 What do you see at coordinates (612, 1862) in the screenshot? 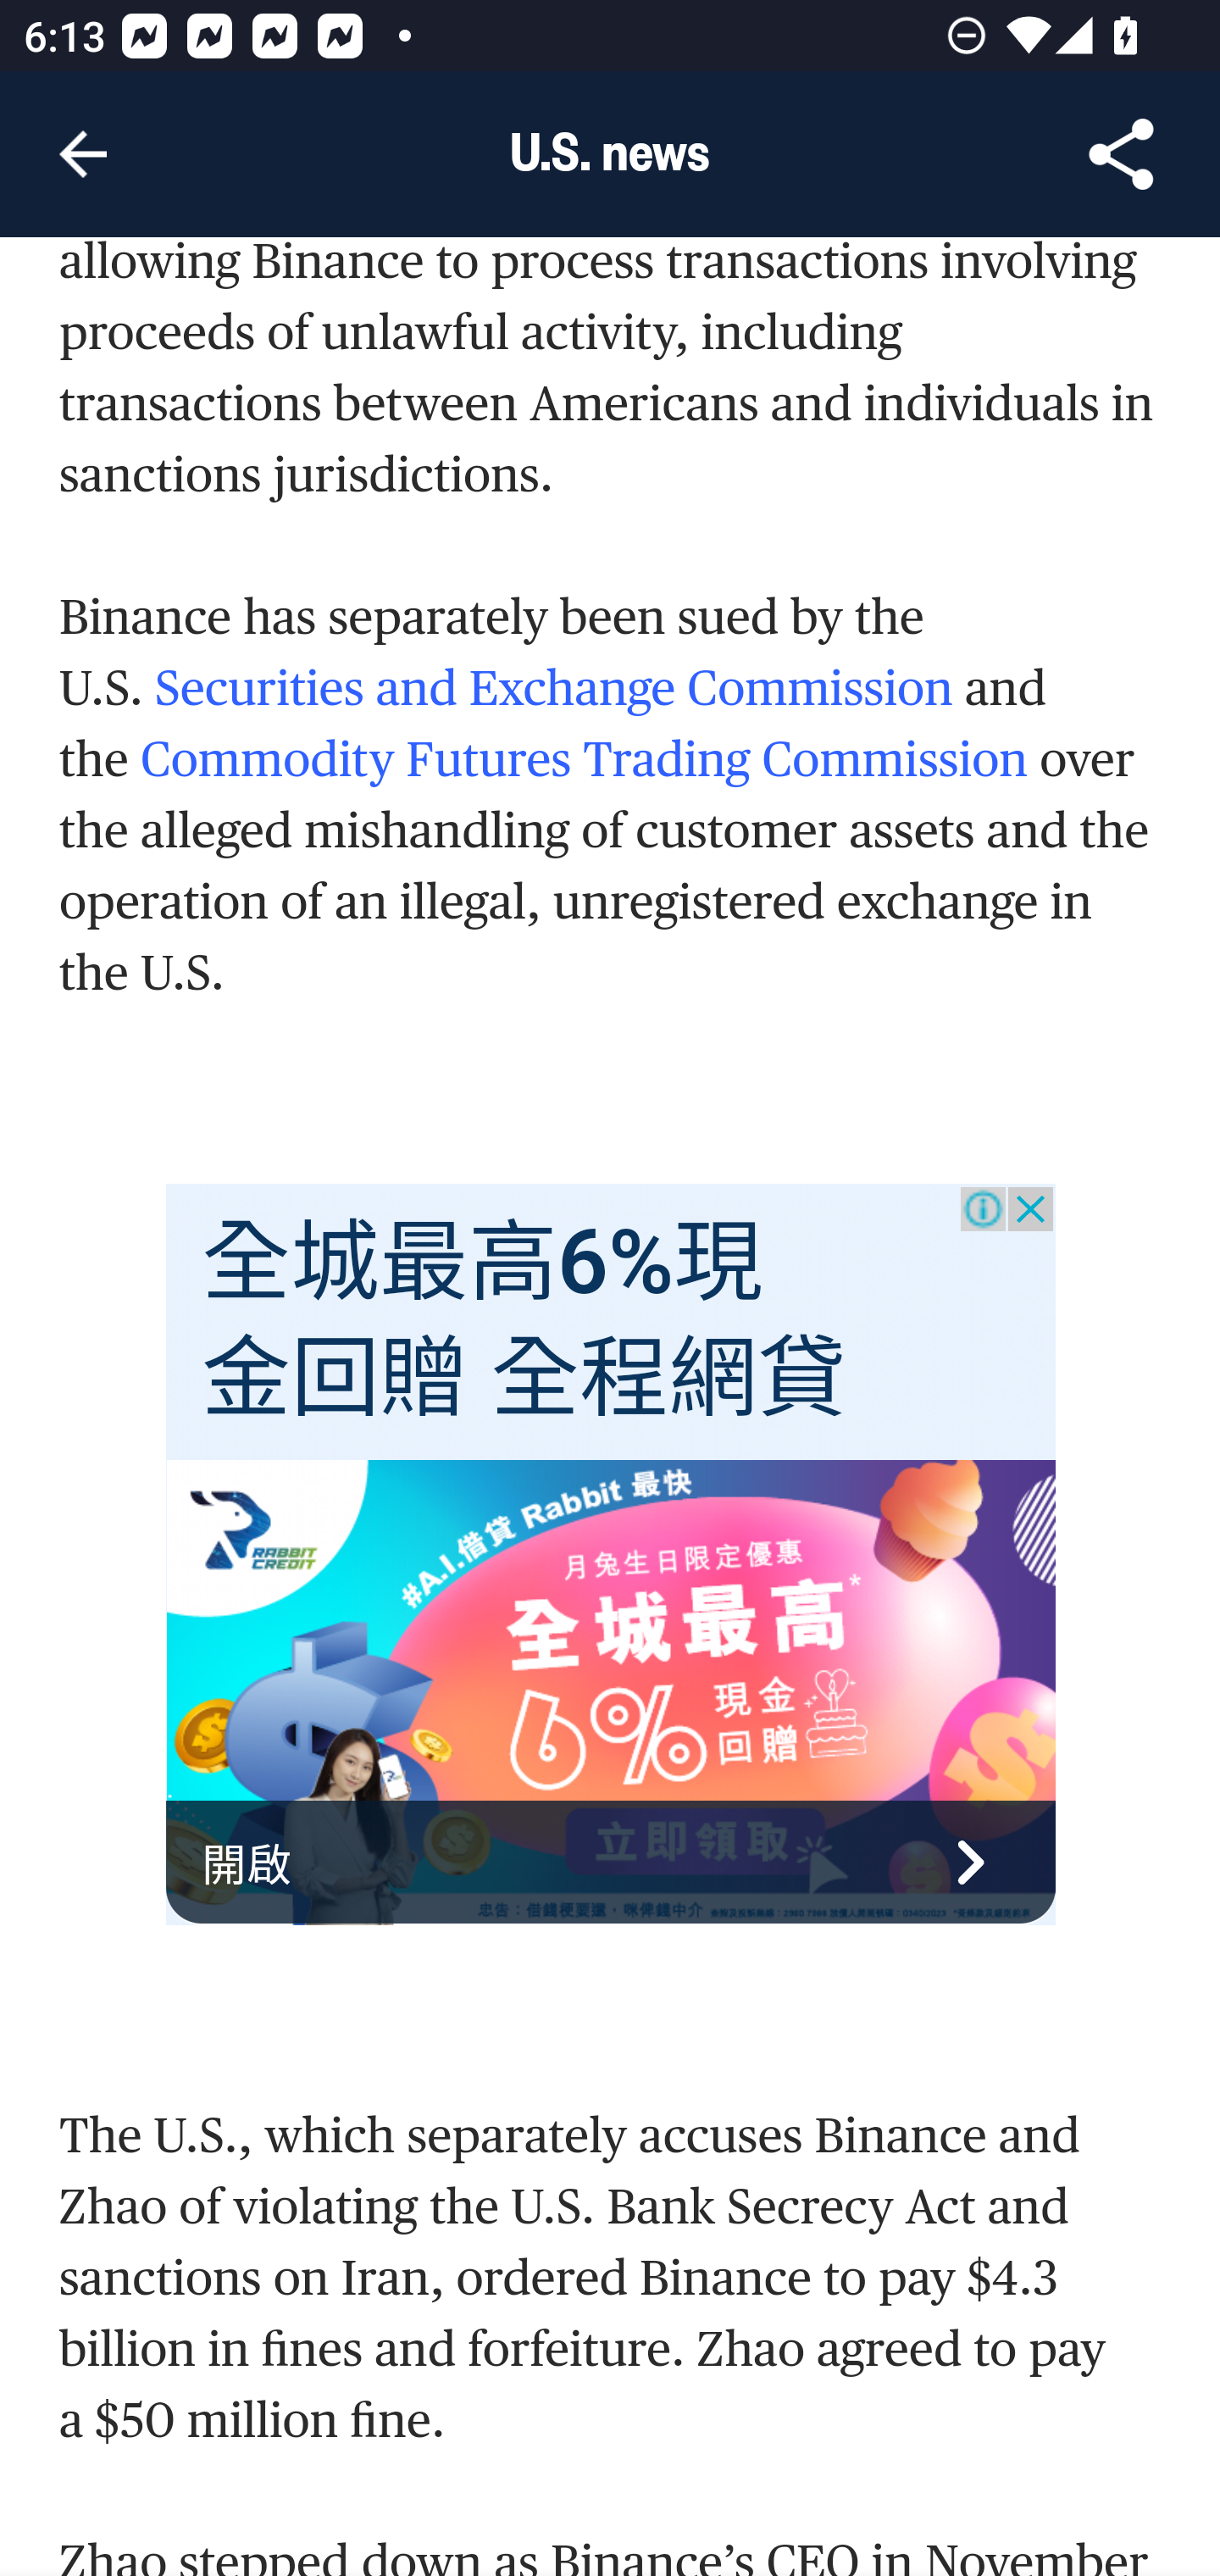
I see `開啟` at bounding box center [612, 1862].